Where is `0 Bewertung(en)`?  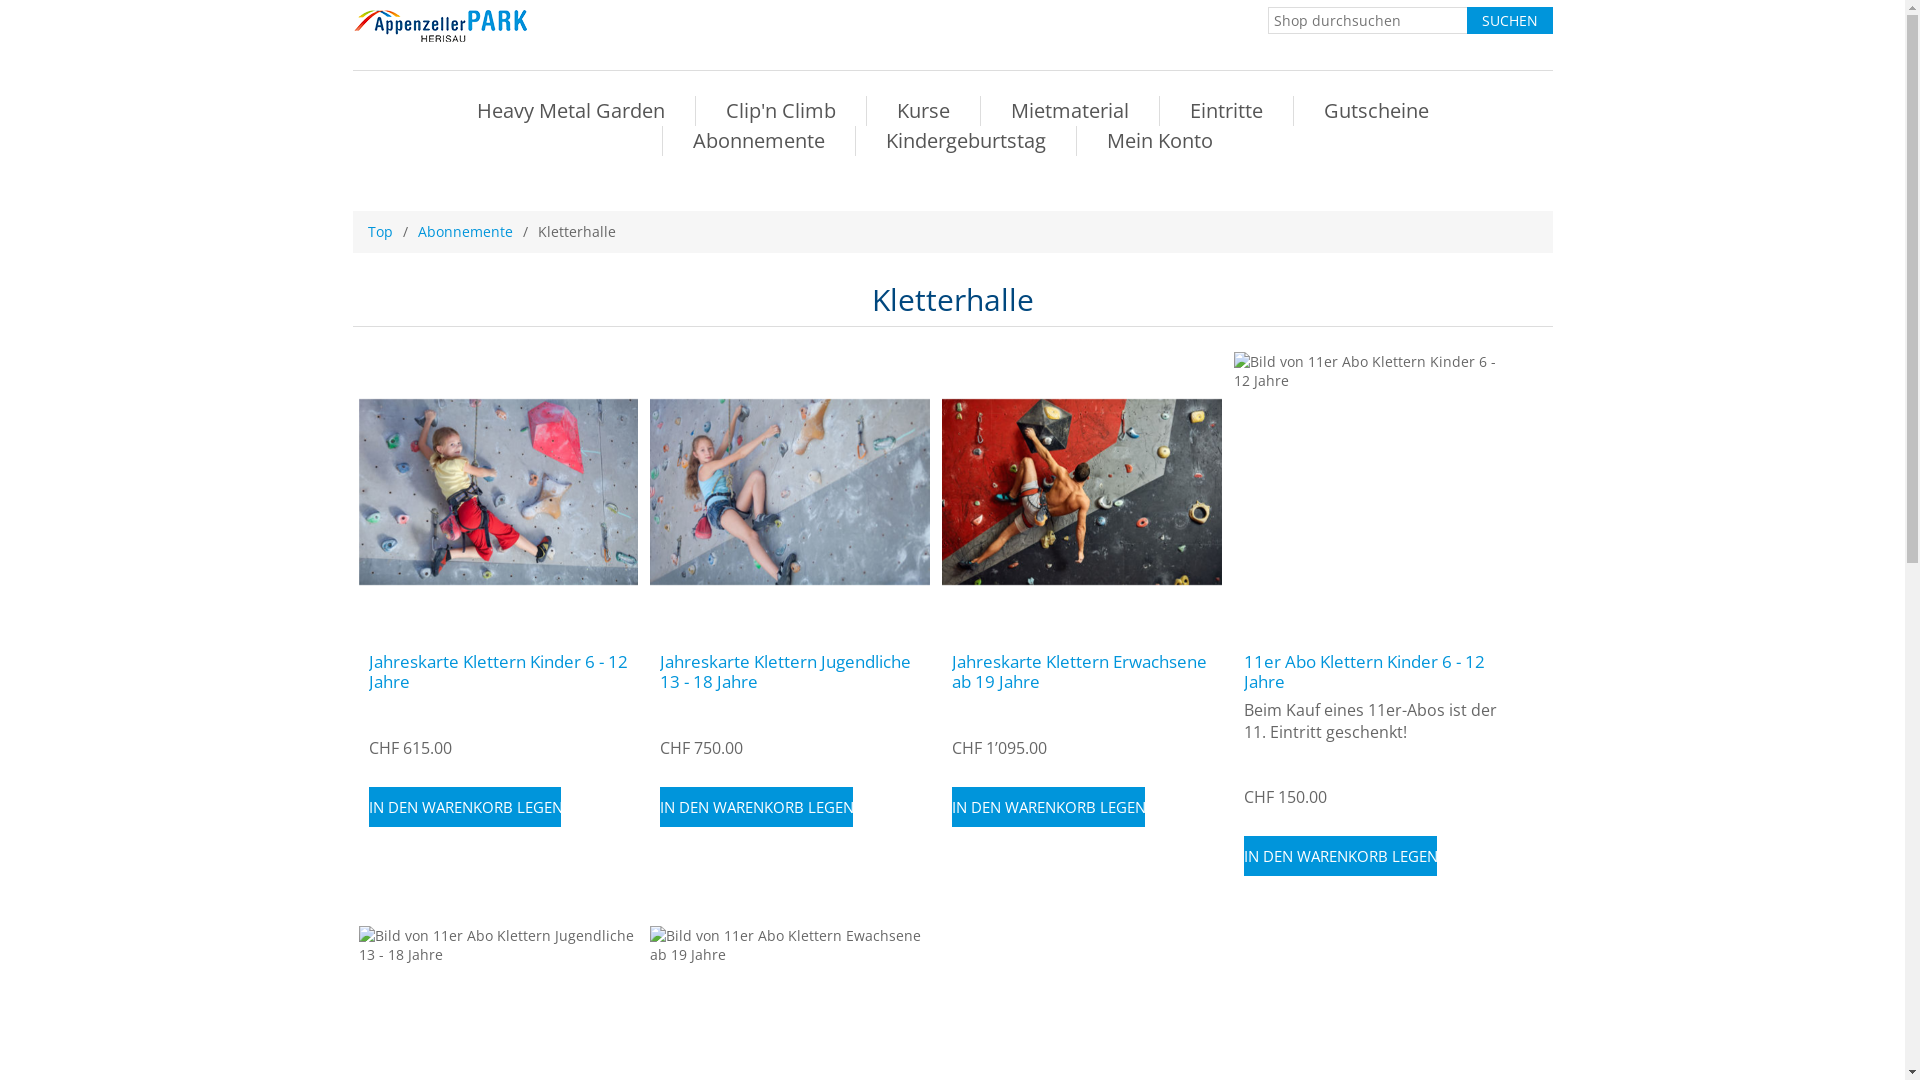 0 Bewertung(en) is located at coordinates (708, 711).